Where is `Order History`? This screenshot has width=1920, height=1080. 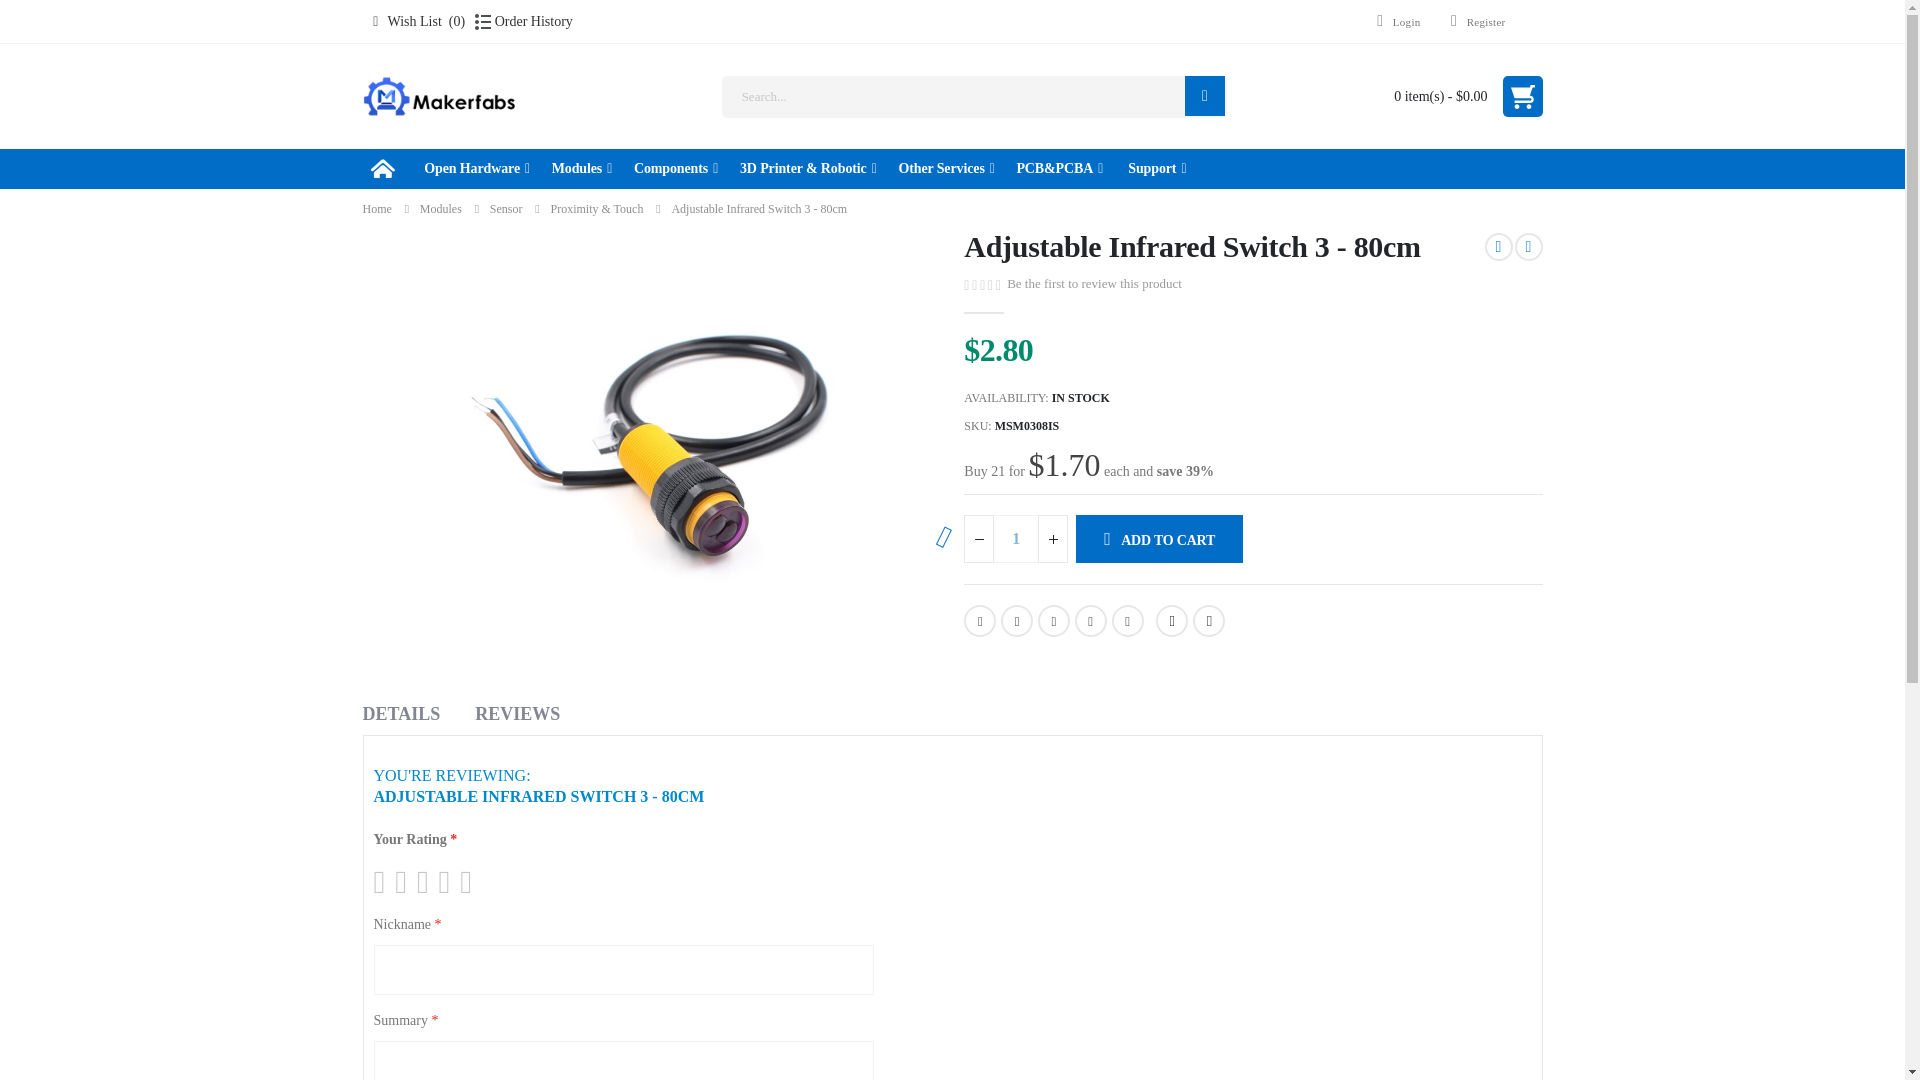 Order History is located at coordinates (523, 21).